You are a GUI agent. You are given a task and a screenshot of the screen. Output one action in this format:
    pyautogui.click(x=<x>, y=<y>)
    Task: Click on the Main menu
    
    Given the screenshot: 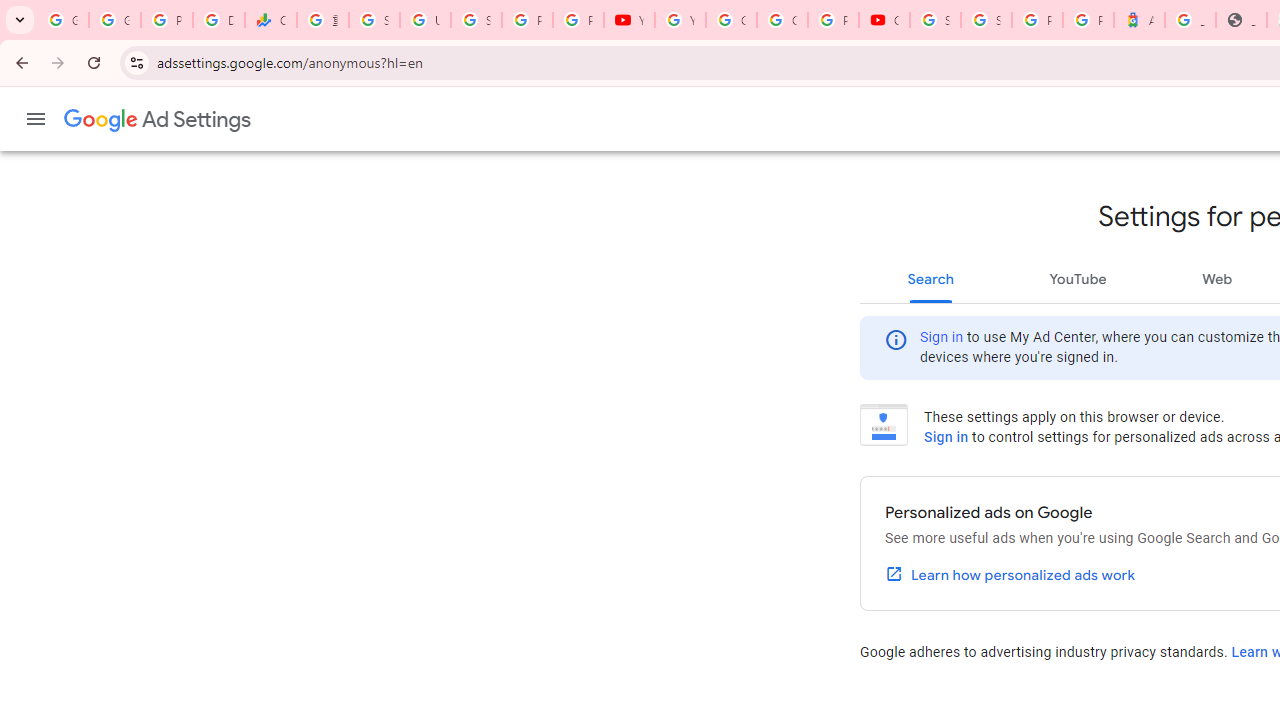 What is the action you would take?
    pyautogui.click(x=36, y=119)
    